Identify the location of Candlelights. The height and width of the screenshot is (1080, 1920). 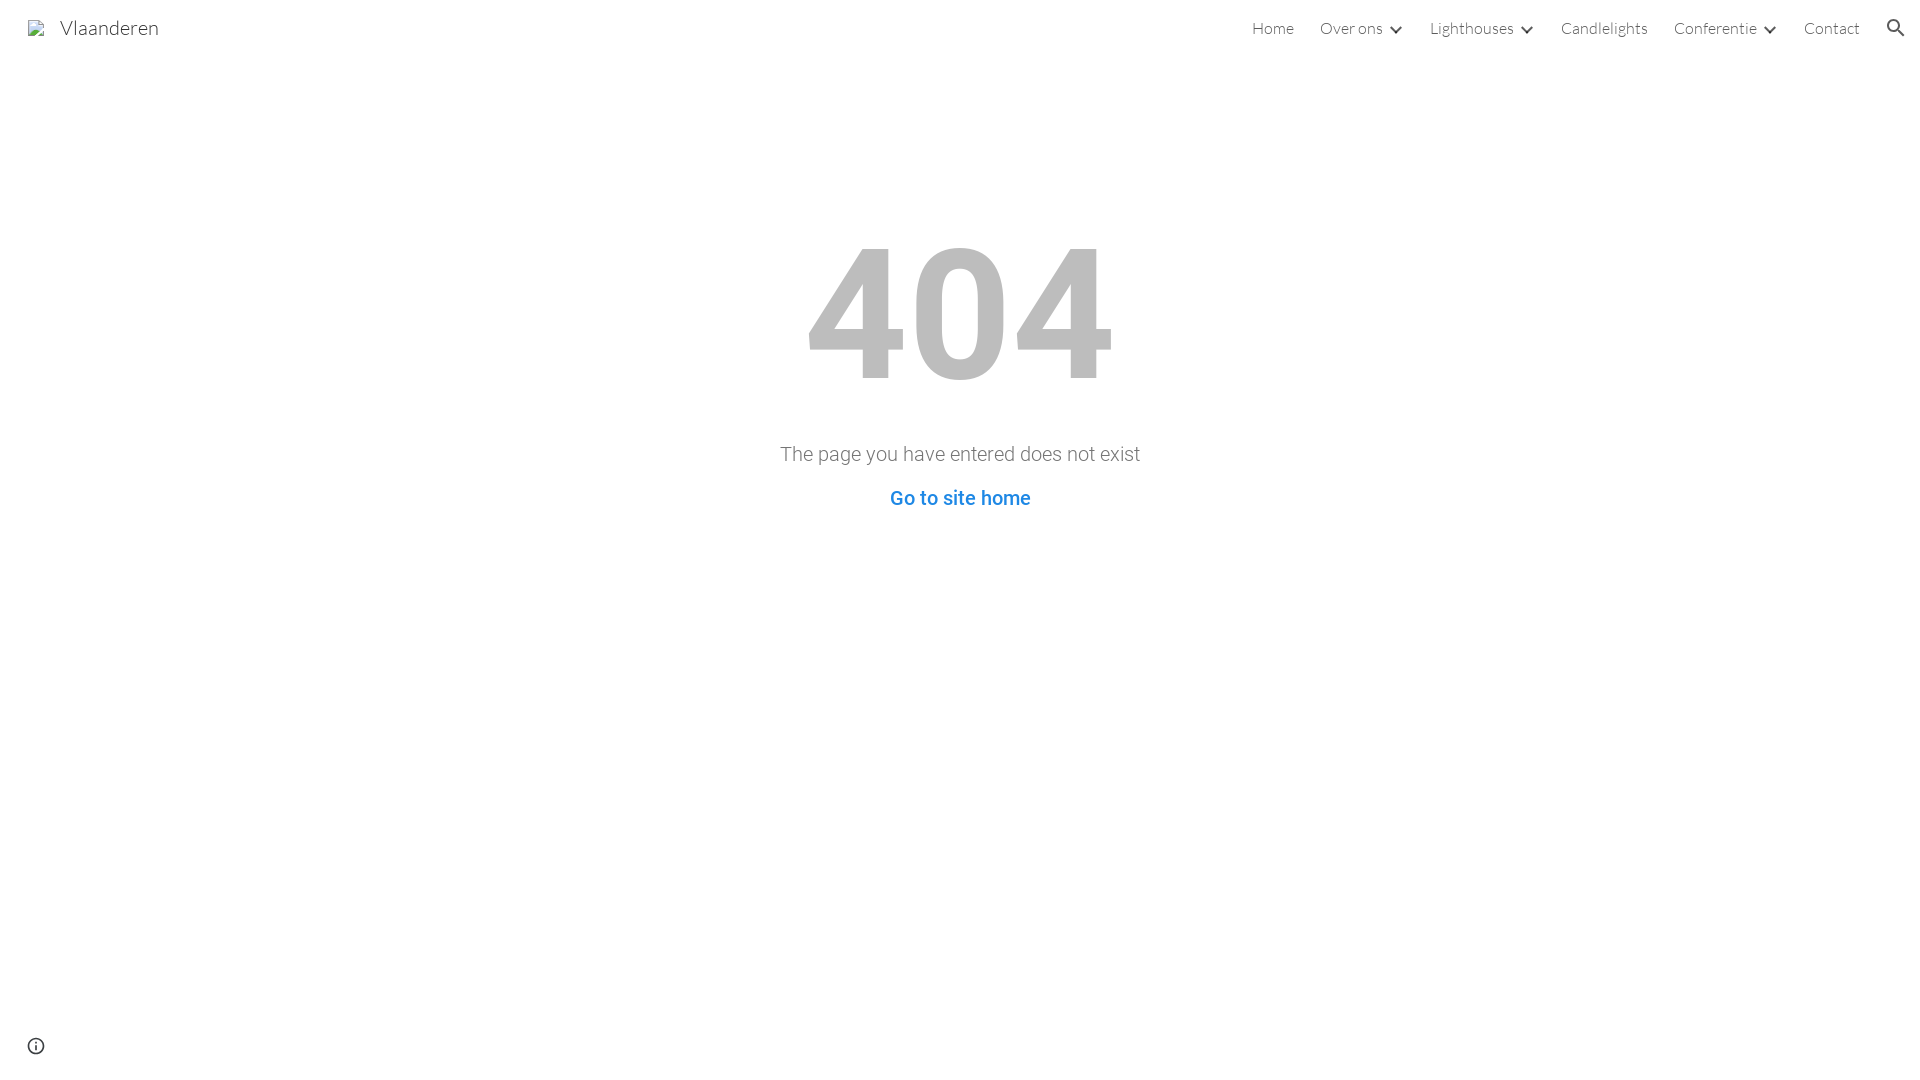
(1604, 28).